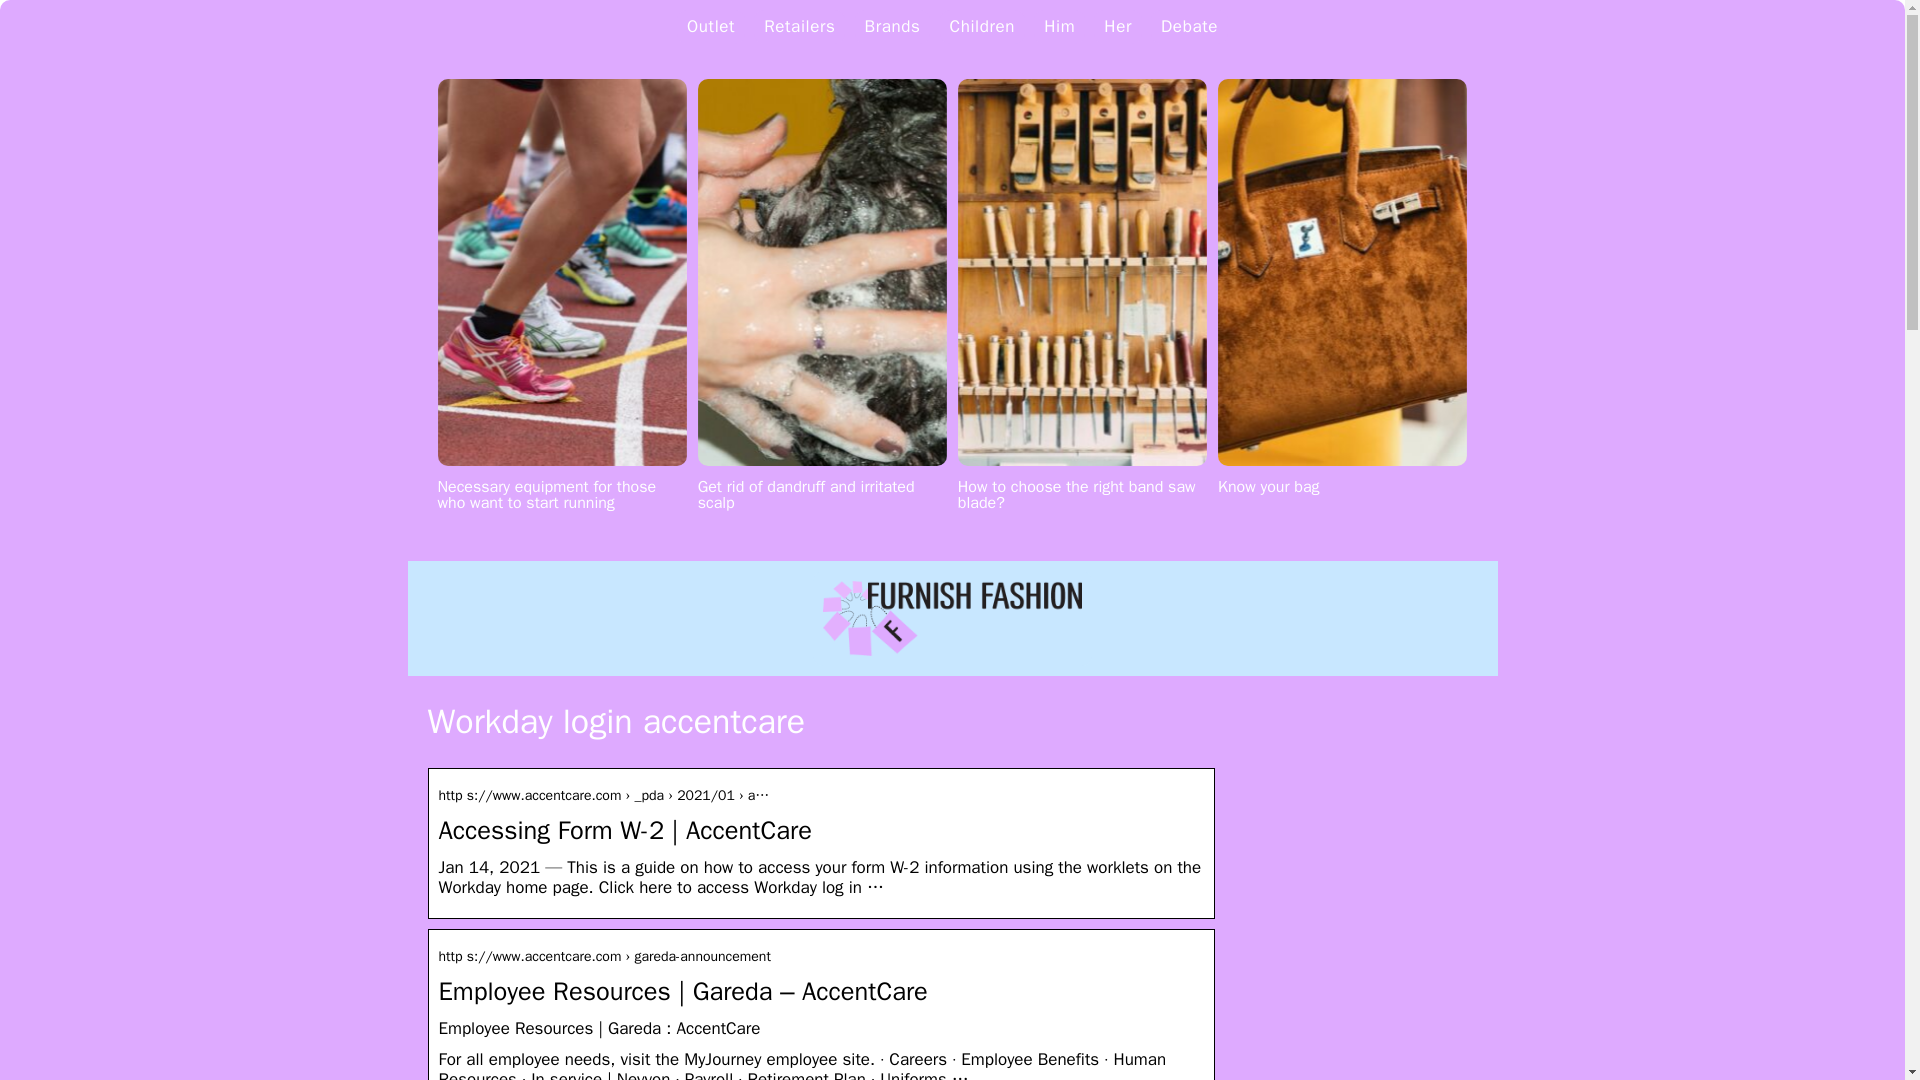 The width and height of the screenshot is (1920, 1080). What do you see at coordinates (893, 26) in the screenshot?
I see `Brands` at bounding box center [893, 26].